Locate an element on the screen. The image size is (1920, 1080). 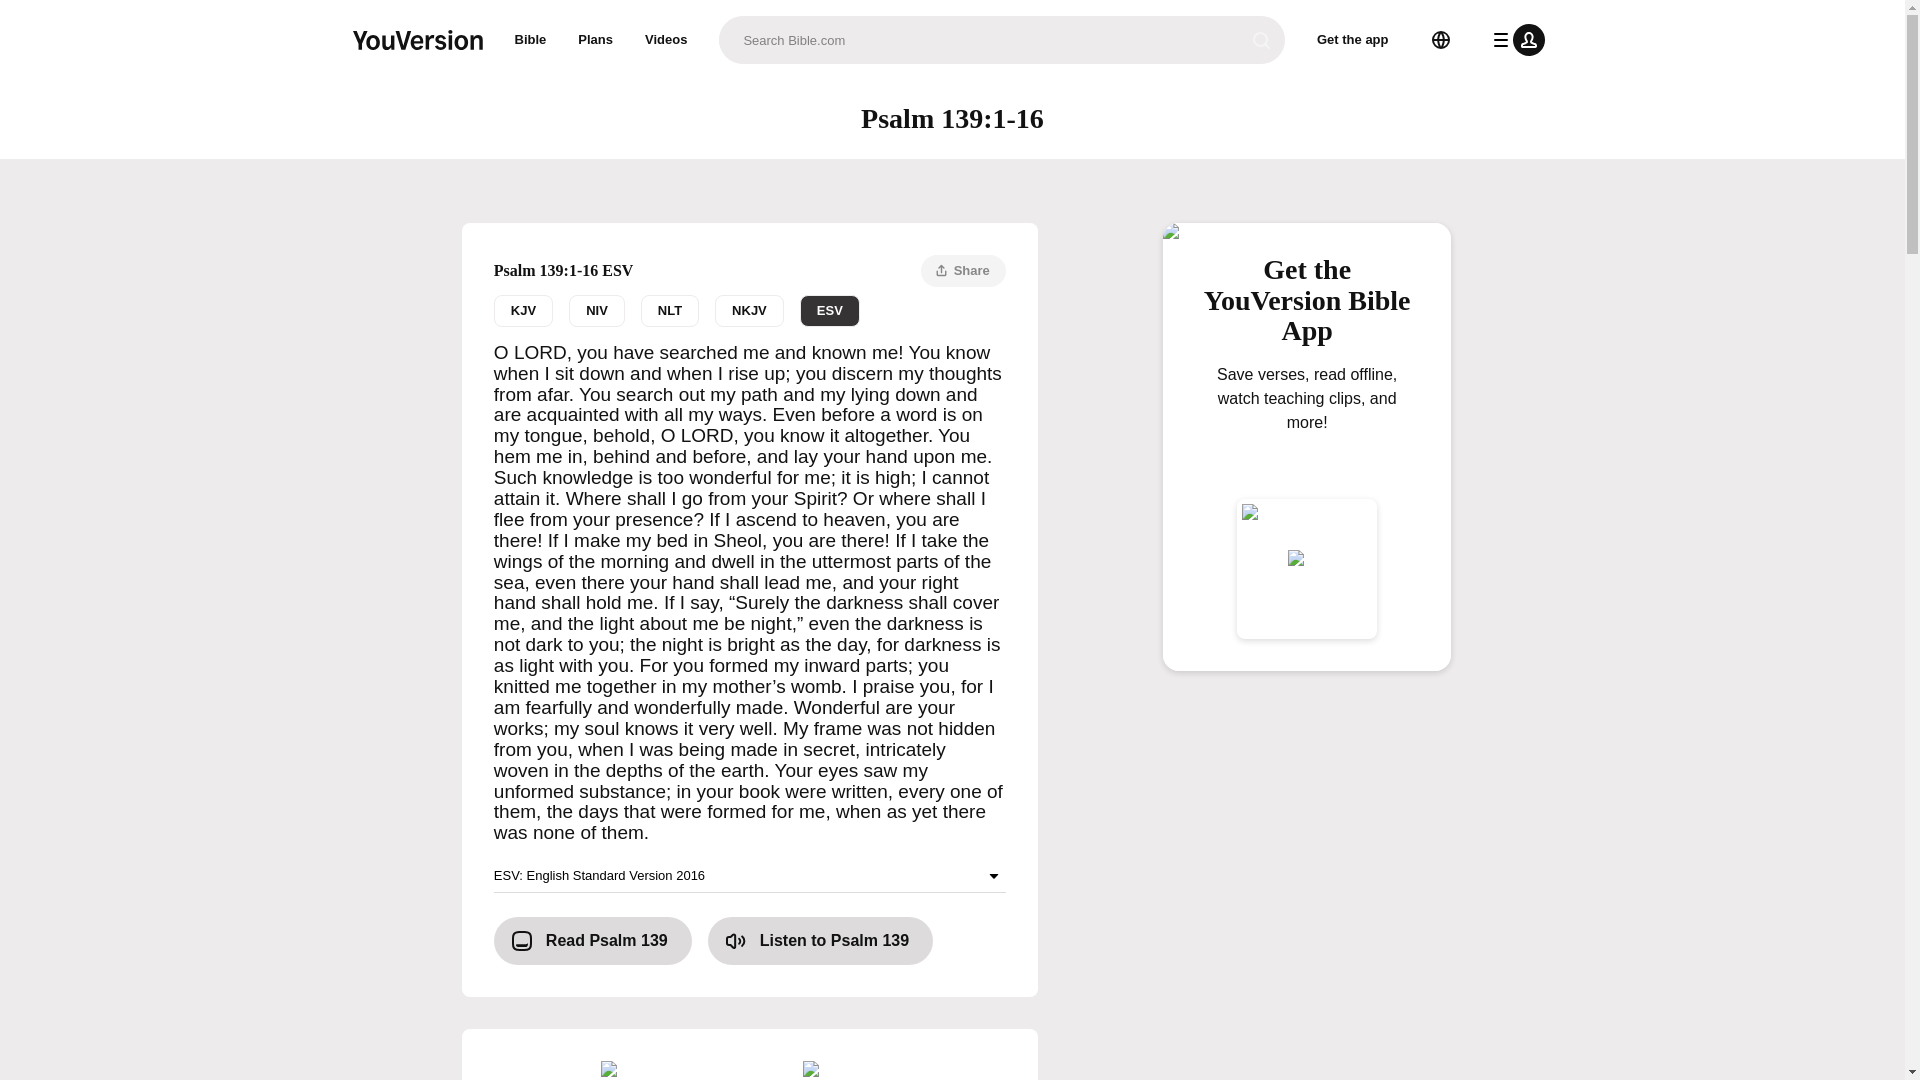
Bible App is located at coordinates (644, 1070).